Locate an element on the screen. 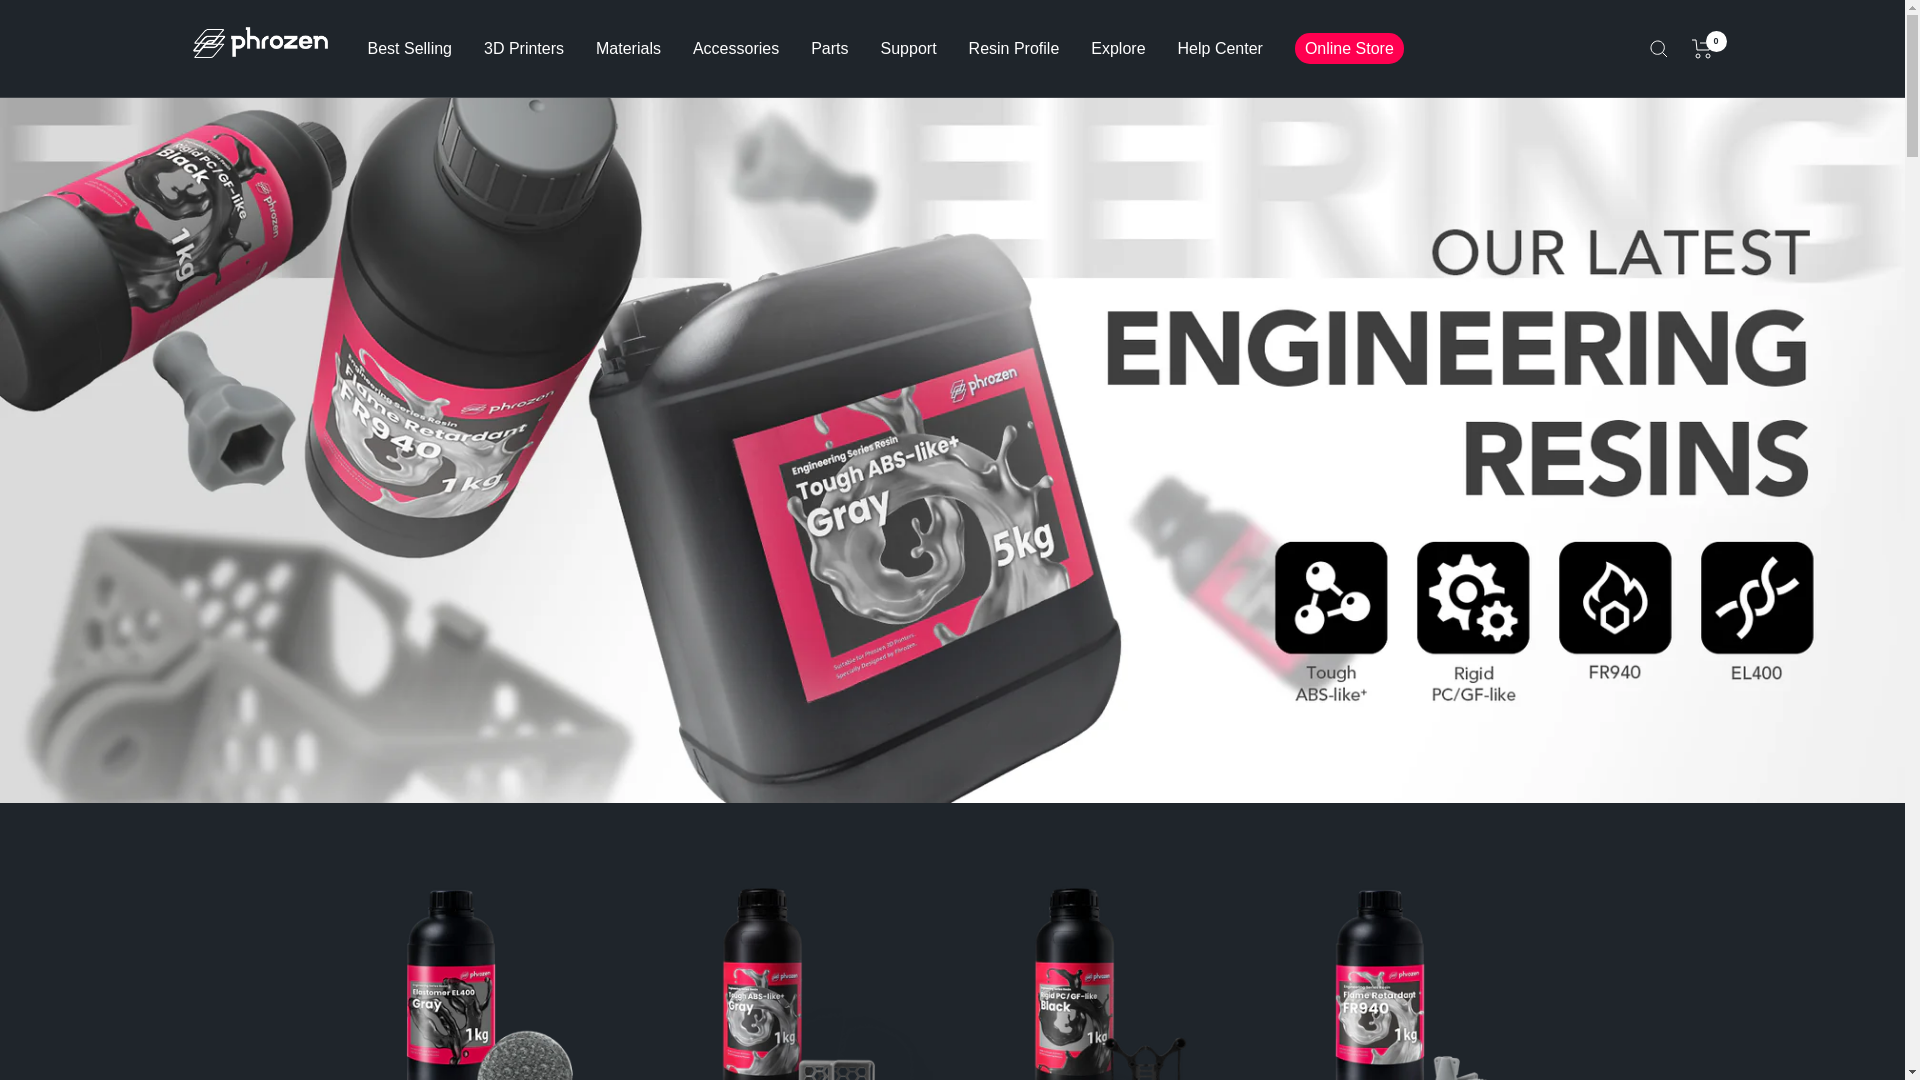  Parts is located at coordinates (829, 48).